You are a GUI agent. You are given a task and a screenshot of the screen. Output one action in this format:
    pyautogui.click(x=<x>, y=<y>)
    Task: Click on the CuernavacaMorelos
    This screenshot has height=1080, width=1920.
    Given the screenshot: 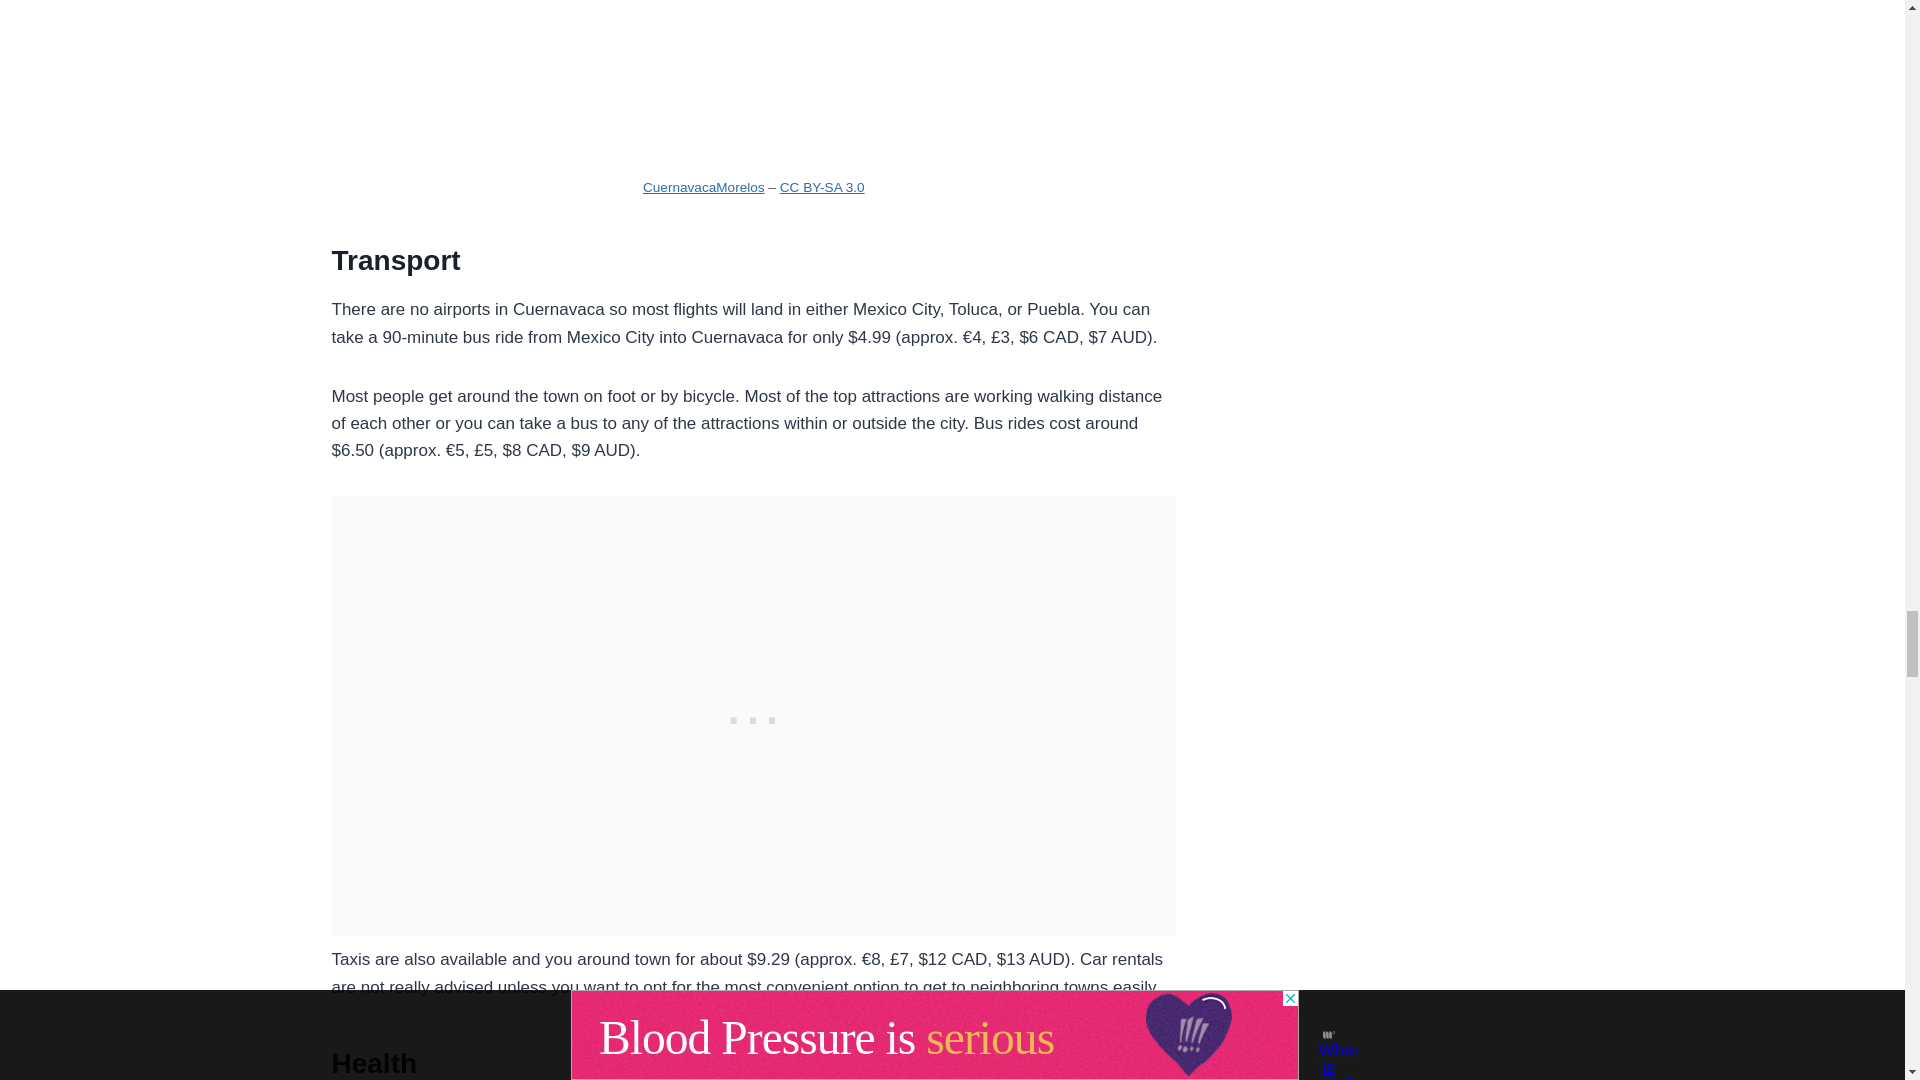 What is the action you would take?
    pyautogui.click(x=704, y=188)
    